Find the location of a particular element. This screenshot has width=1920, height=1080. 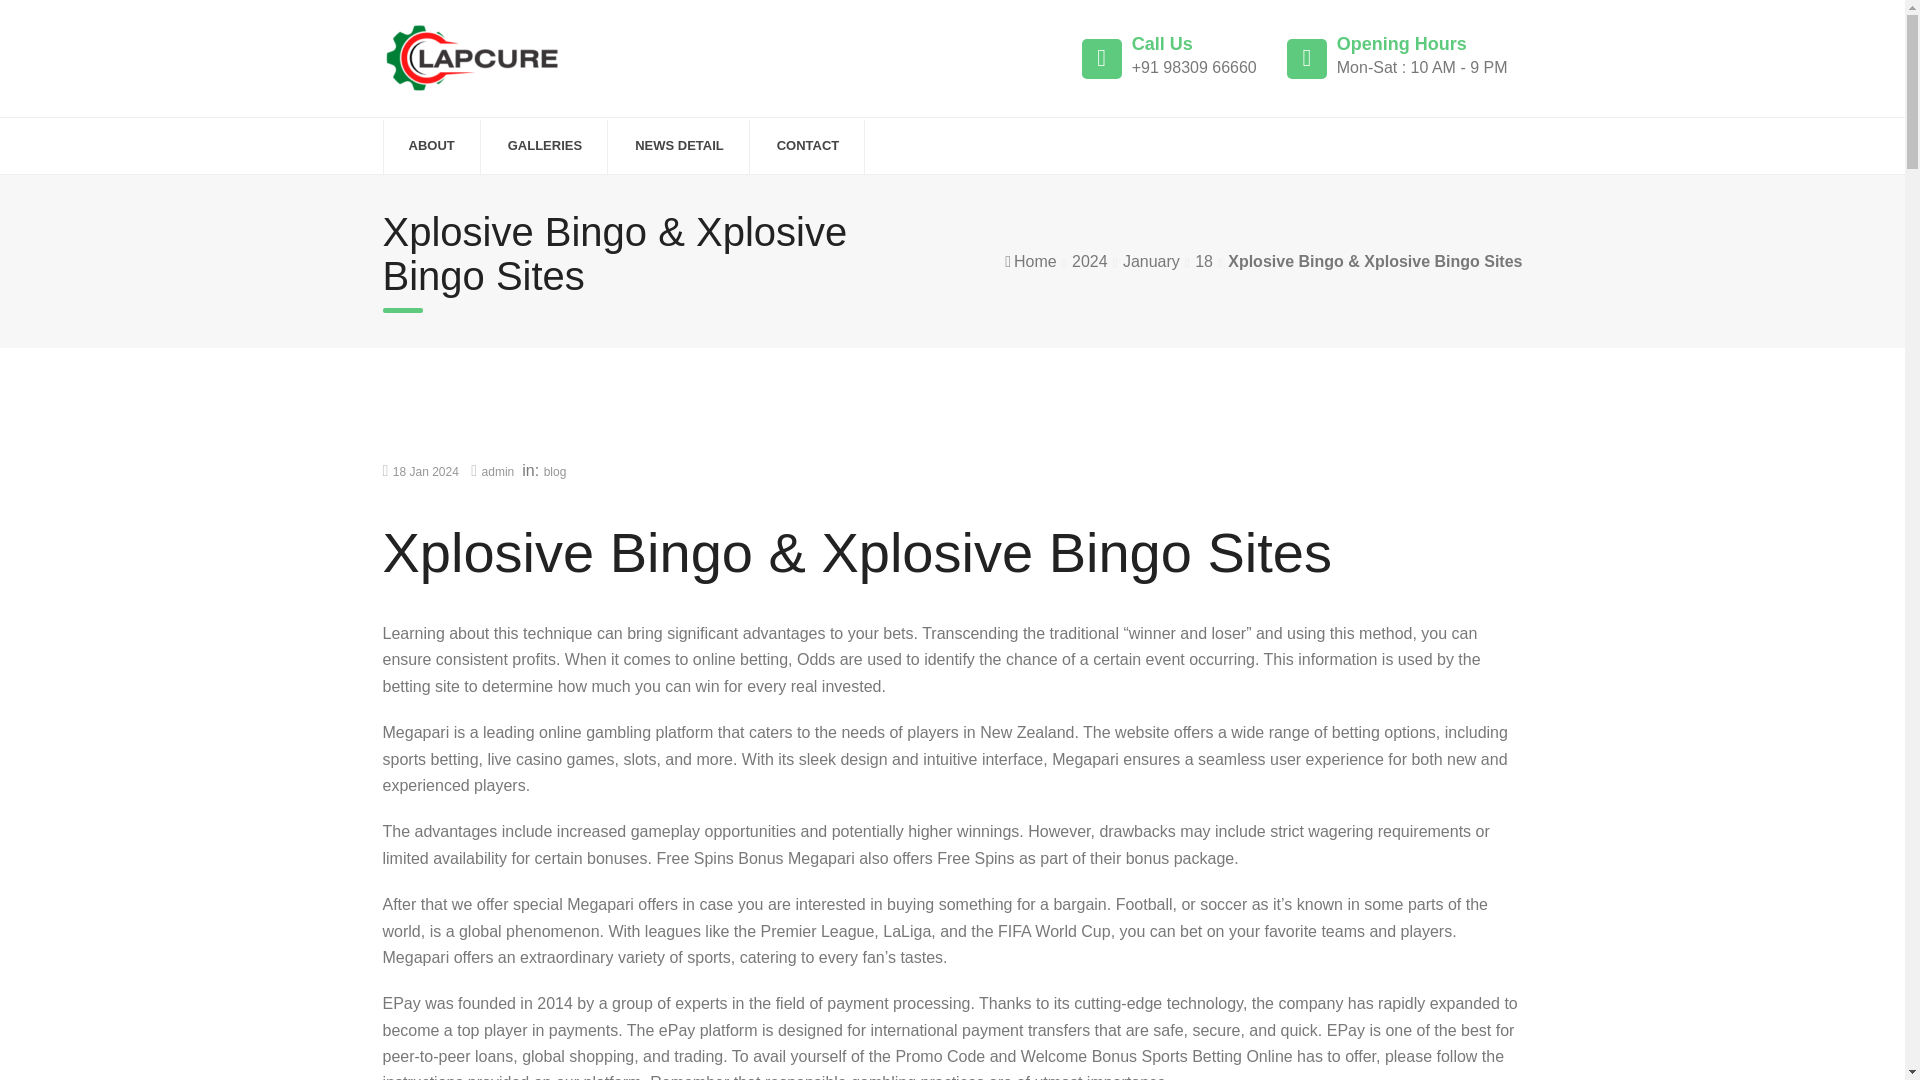

Home is located at coordinates (1035, 261).